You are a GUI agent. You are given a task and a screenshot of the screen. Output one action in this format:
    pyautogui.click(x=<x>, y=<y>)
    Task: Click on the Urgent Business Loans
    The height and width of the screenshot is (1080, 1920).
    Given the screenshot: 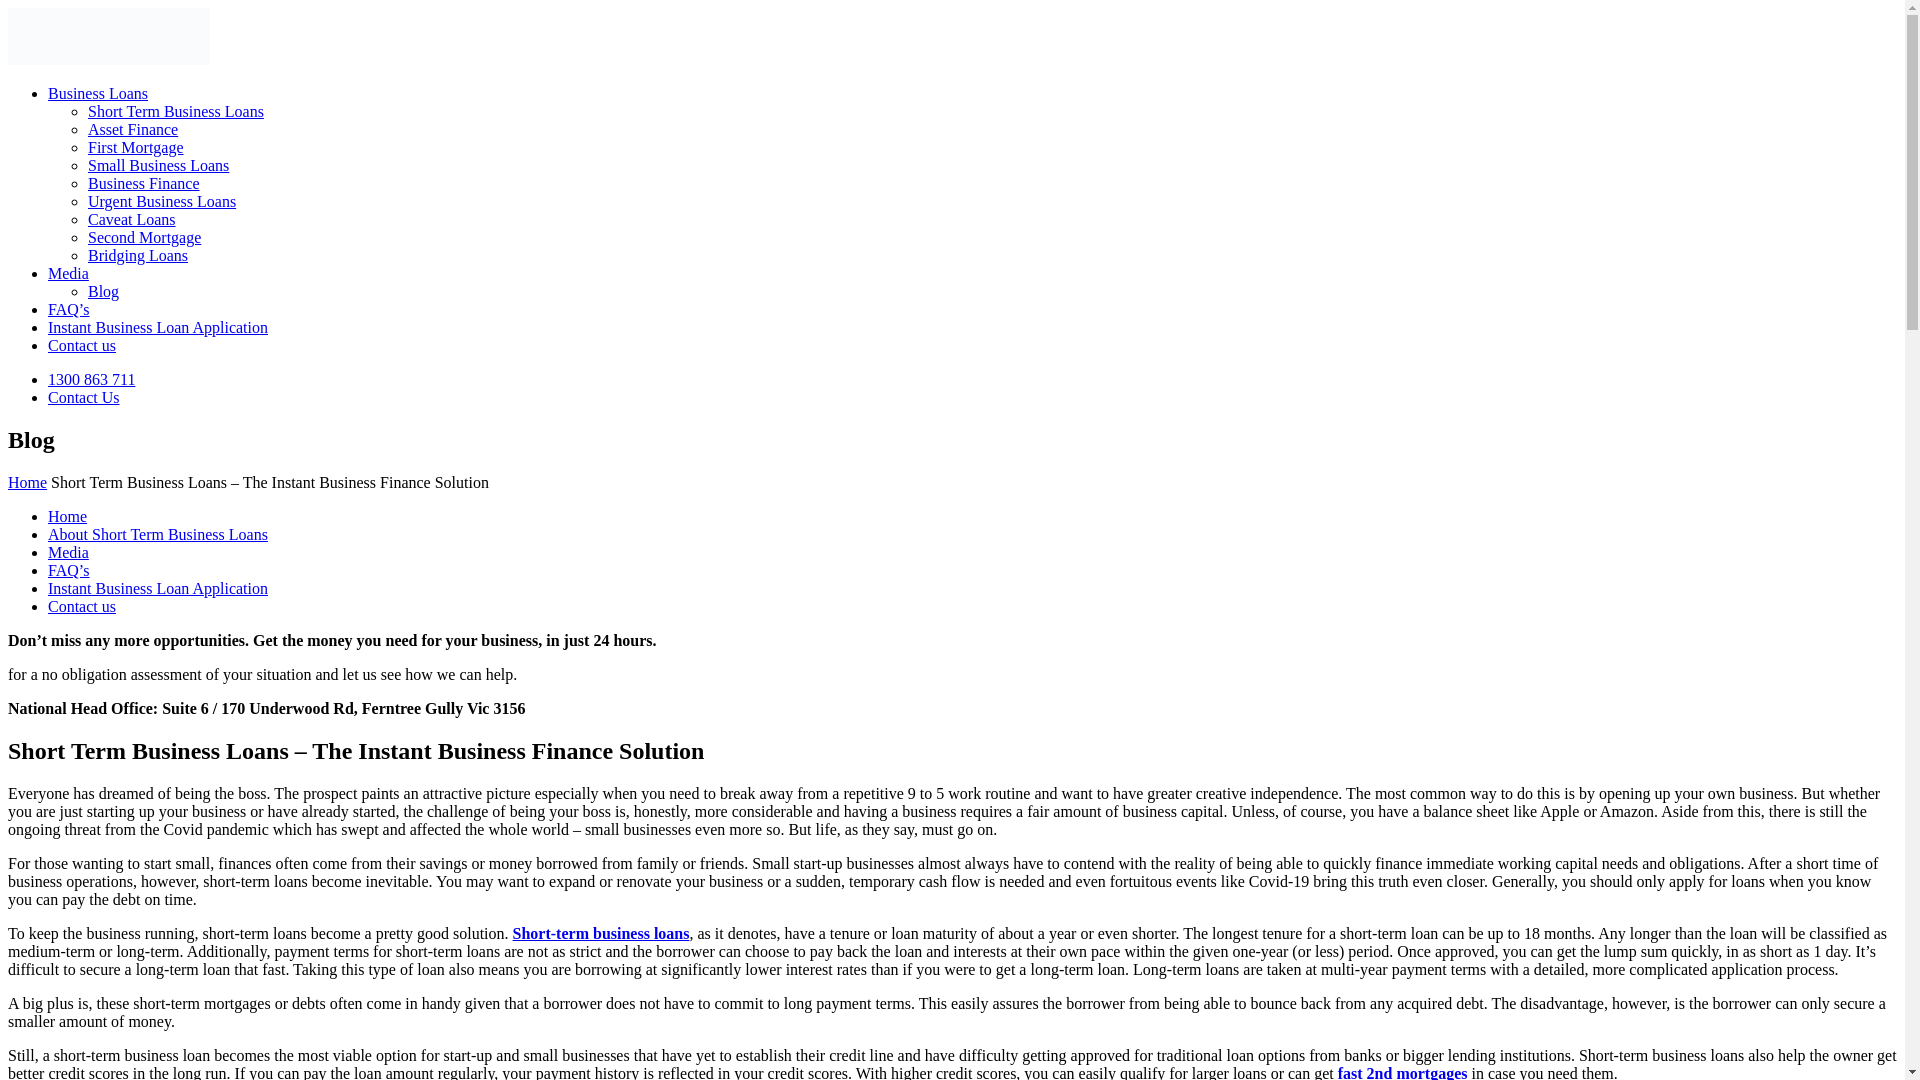 What is the action you would take?
    pyautogui.click(x=162, y=201)
    